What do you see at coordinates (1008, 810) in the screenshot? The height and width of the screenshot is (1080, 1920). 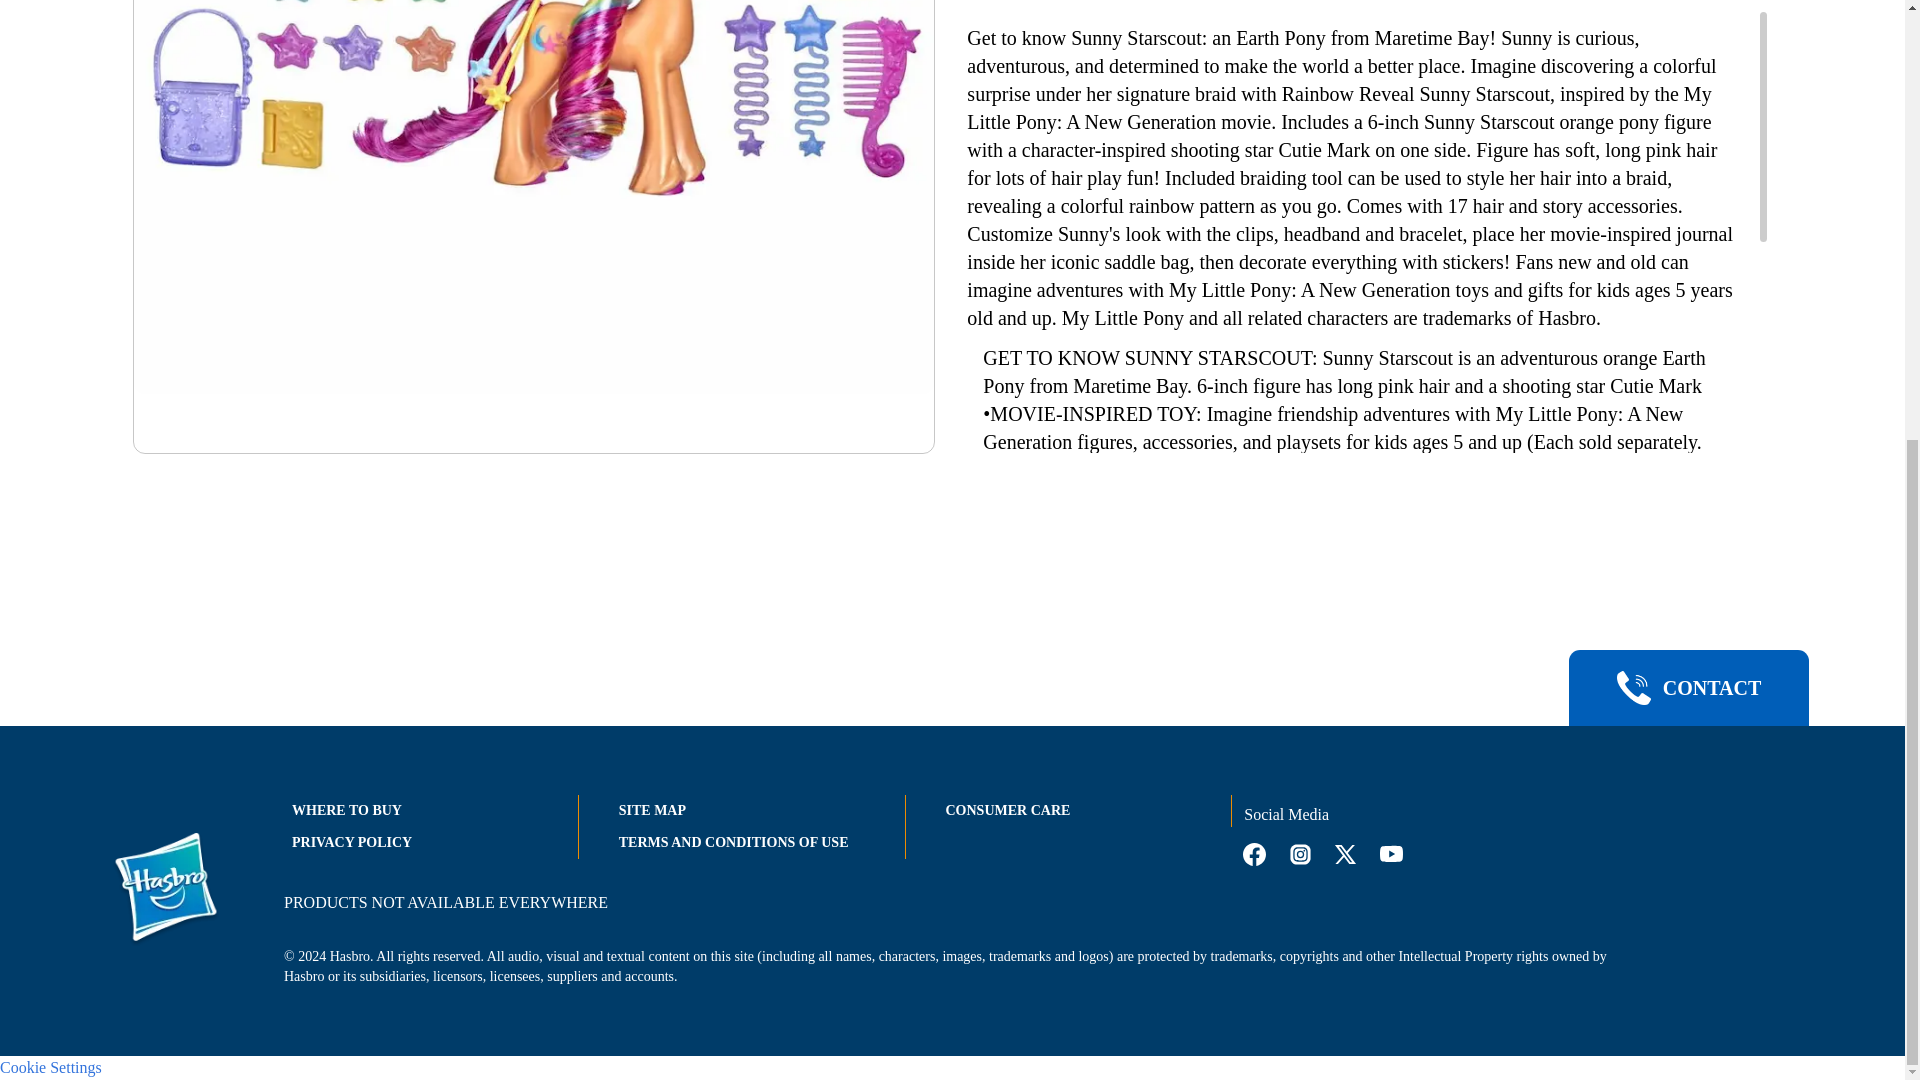 I see `CONSUMER CARE` at bounding box center [1008, 810].